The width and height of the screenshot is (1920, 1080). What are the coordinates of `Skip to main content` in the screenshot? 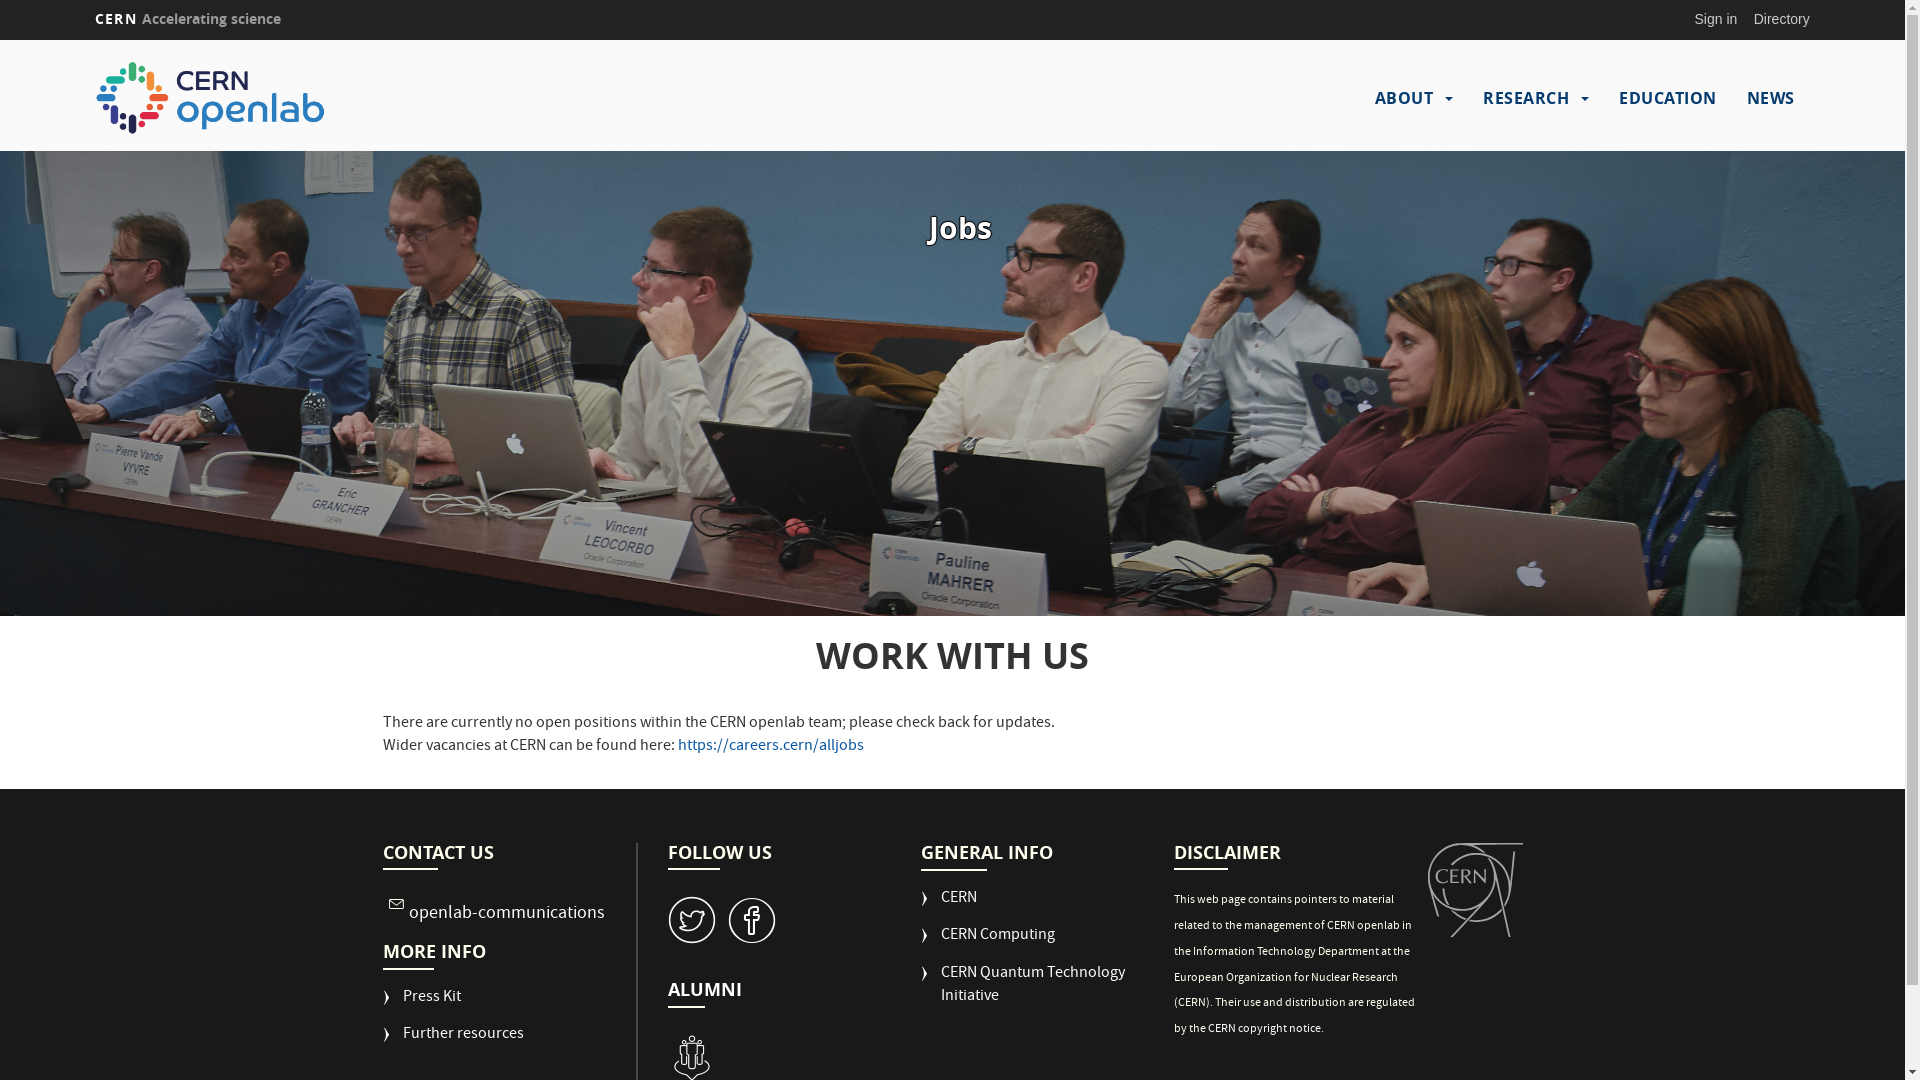 It's located at (0, 40).